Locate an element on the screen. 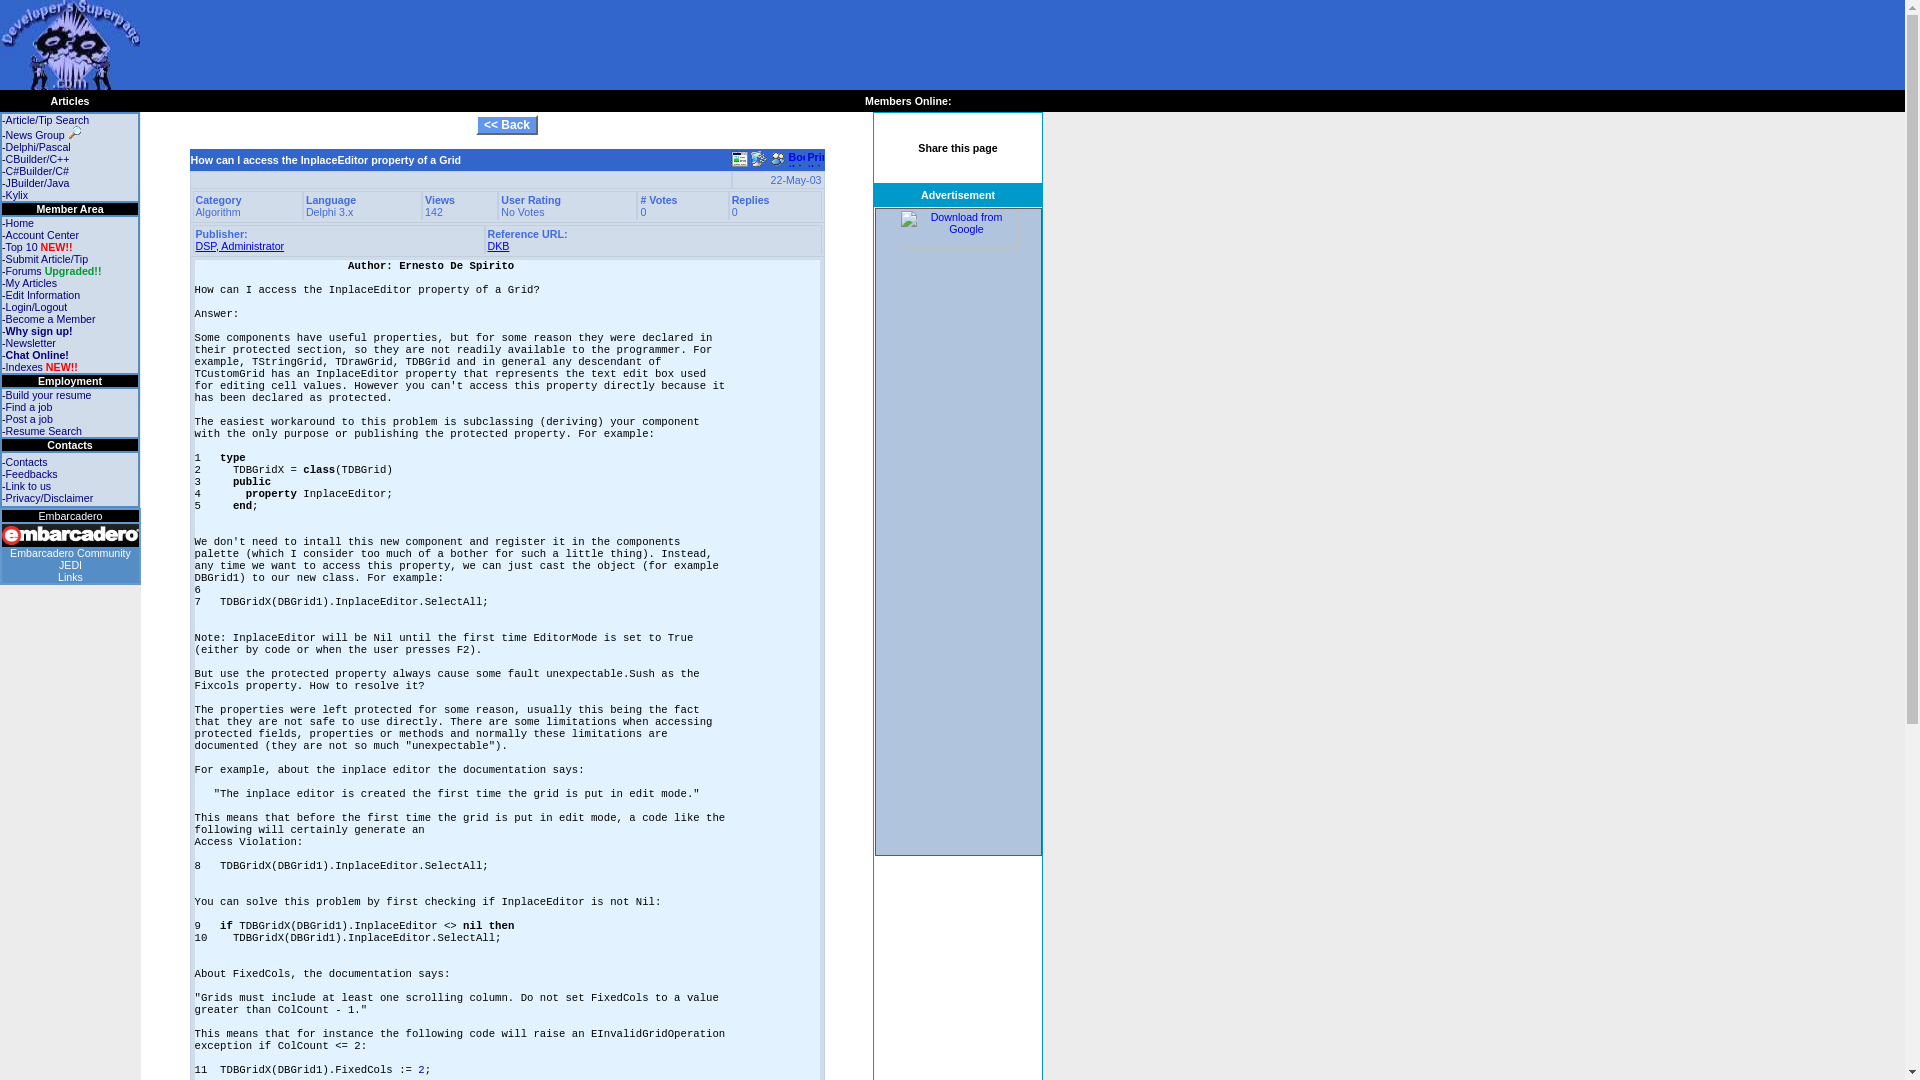  Edit Information is located at coordinates (42, 295).